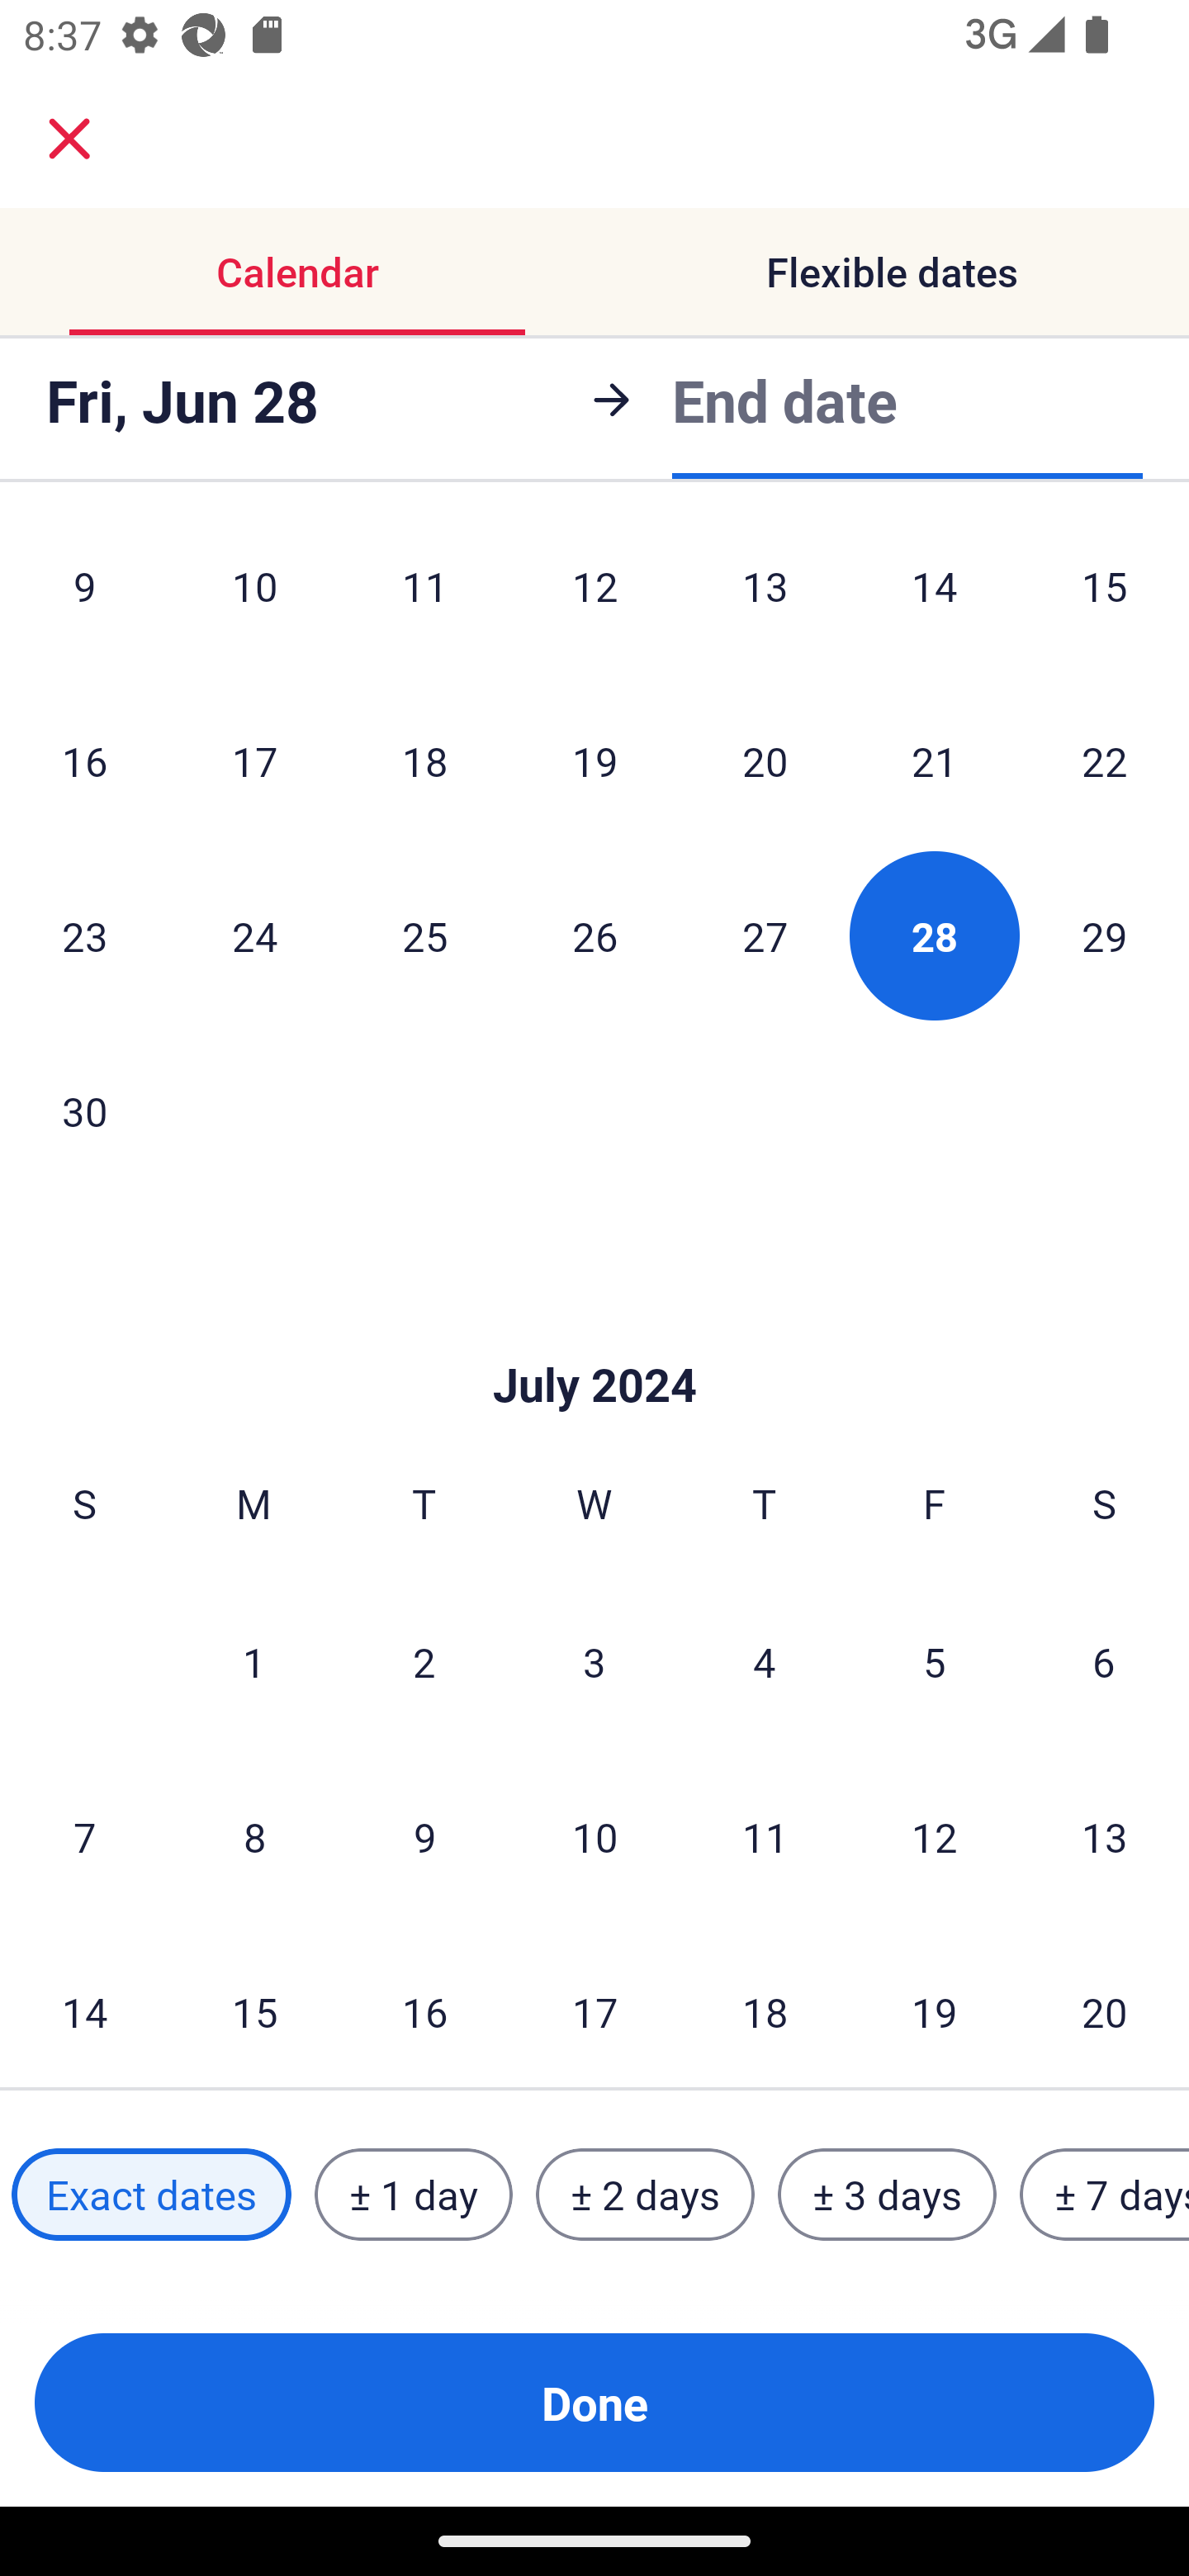 Image resolution: width=1189 pixels, height=2576 pixels. I want to click on 12 Friday, July 12, 2024, so click(935, 1836).